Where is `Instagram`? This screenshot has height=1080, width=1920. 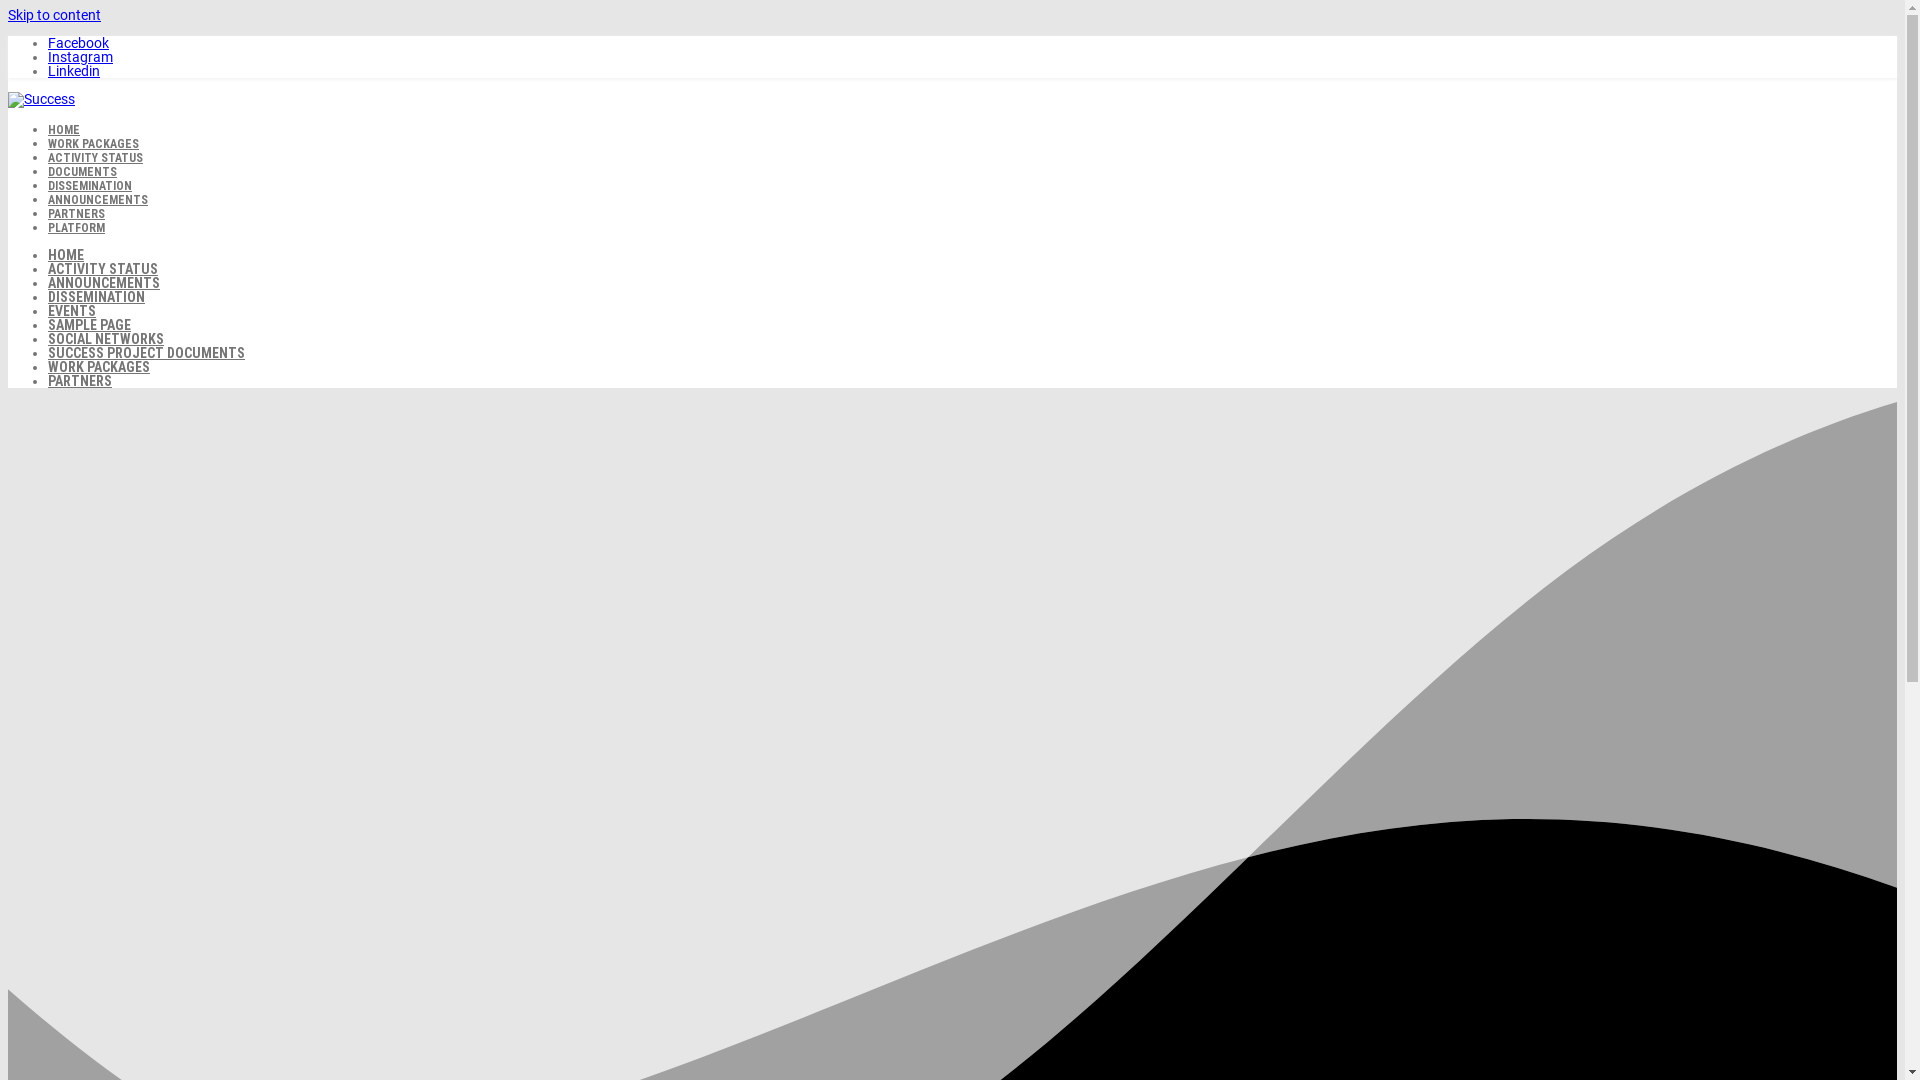
Instagram is located at coordinates (80, 57).